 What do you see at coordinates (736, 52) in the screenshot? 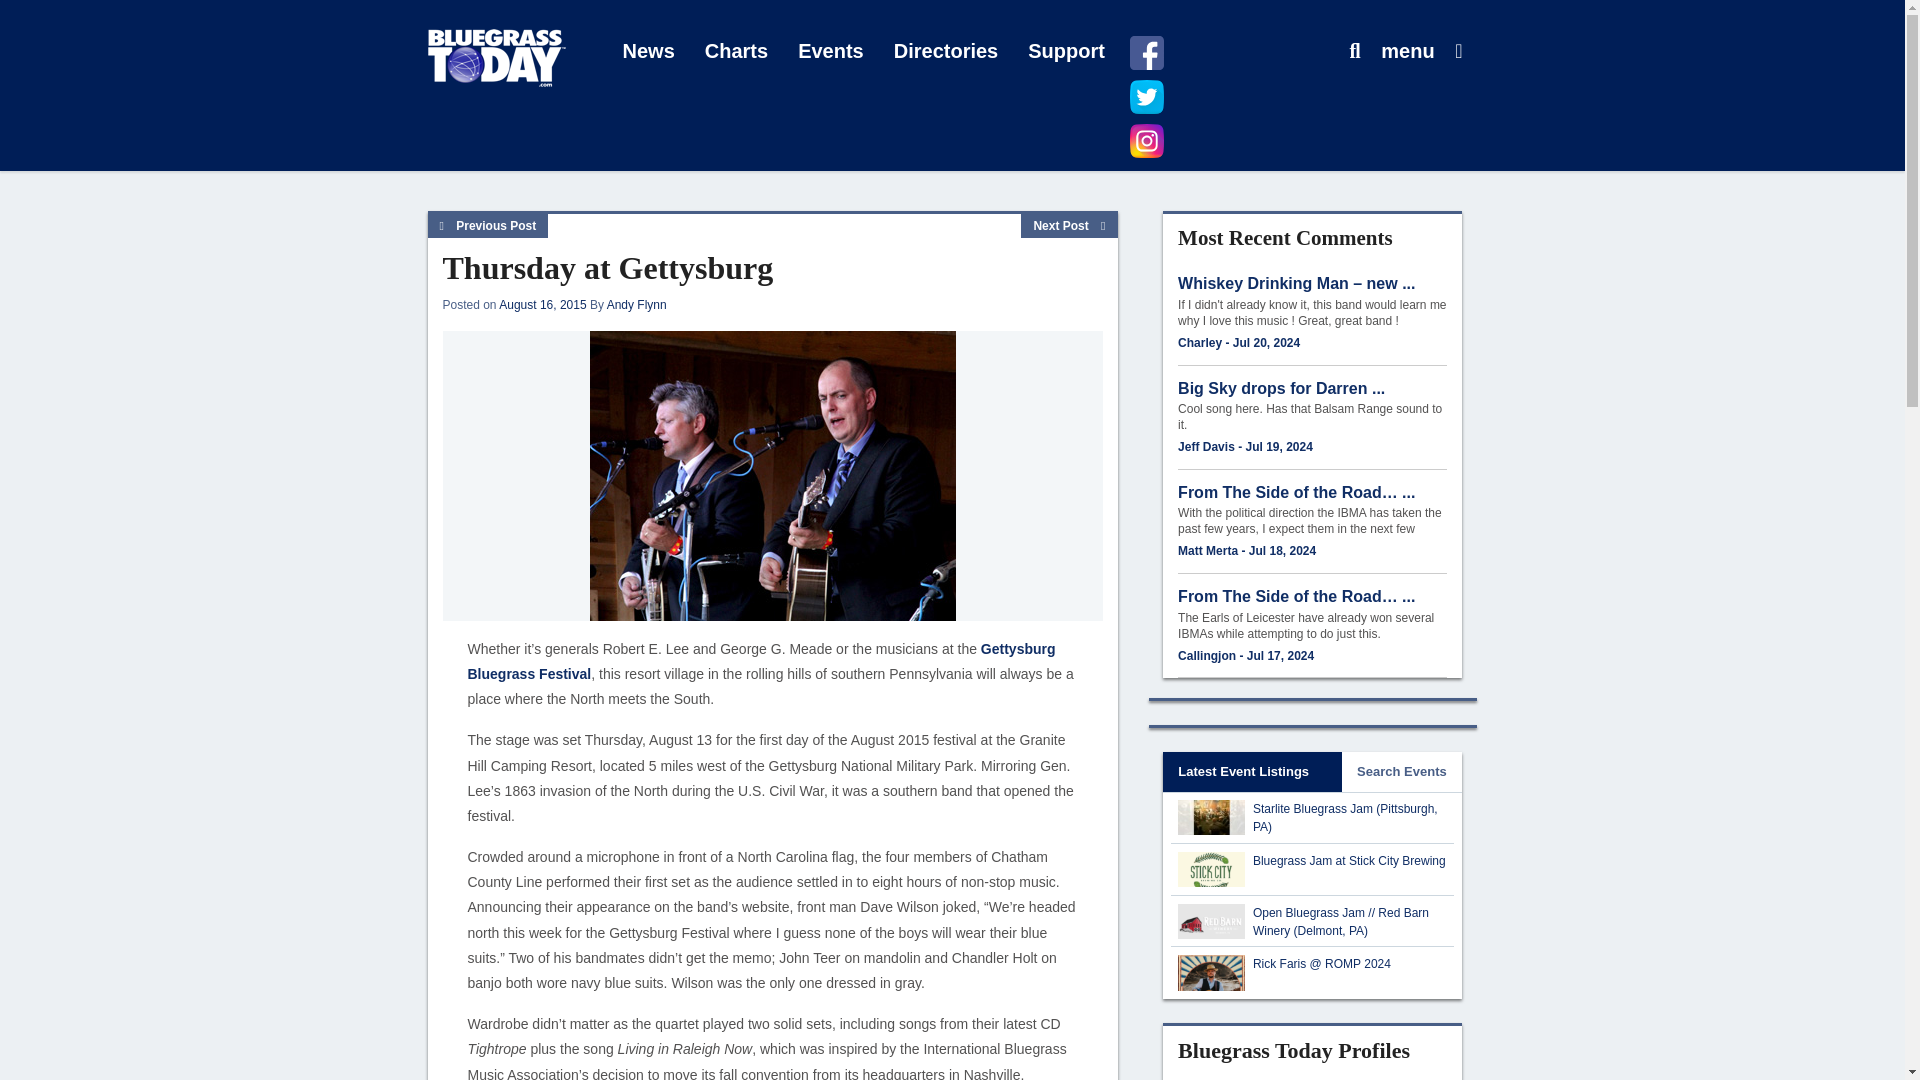
I see `Charts` at bounding box center [736, 52].